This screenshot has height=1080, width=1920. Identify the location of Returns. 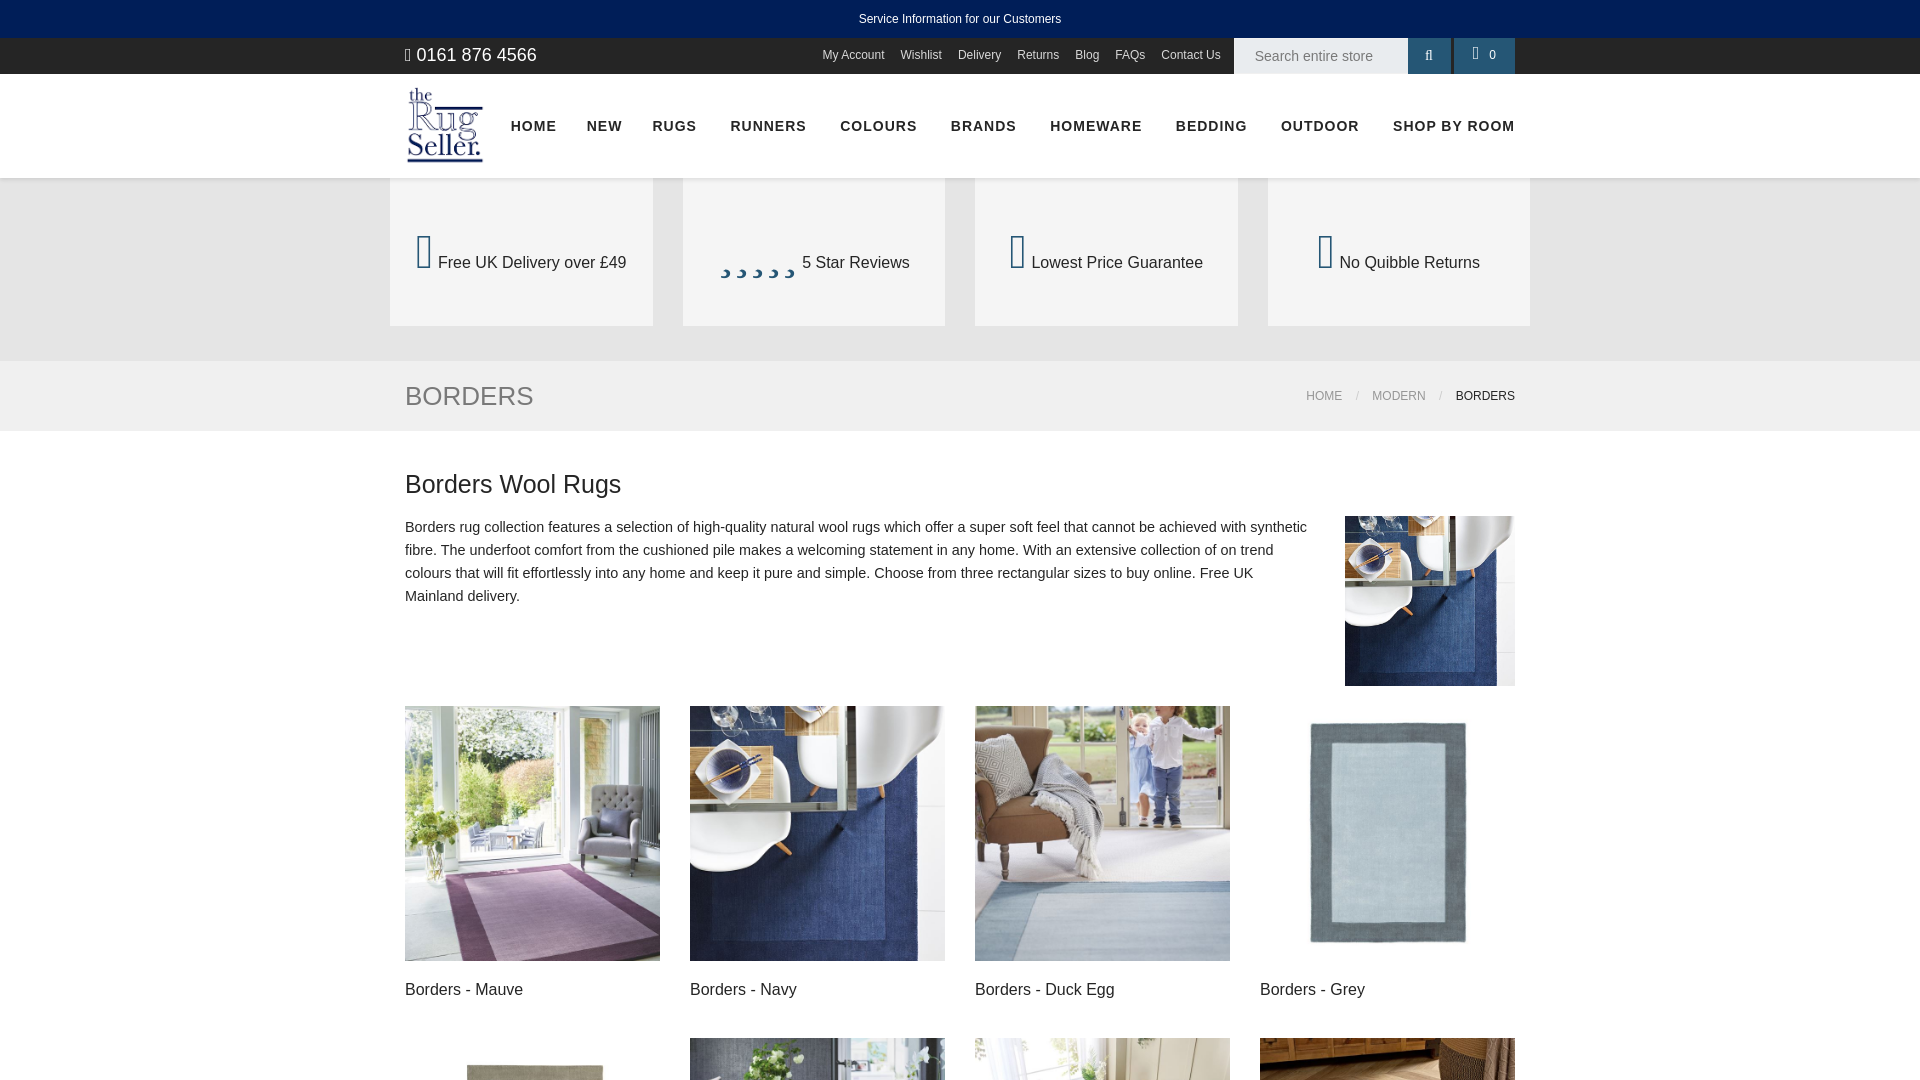
(1037, 55).